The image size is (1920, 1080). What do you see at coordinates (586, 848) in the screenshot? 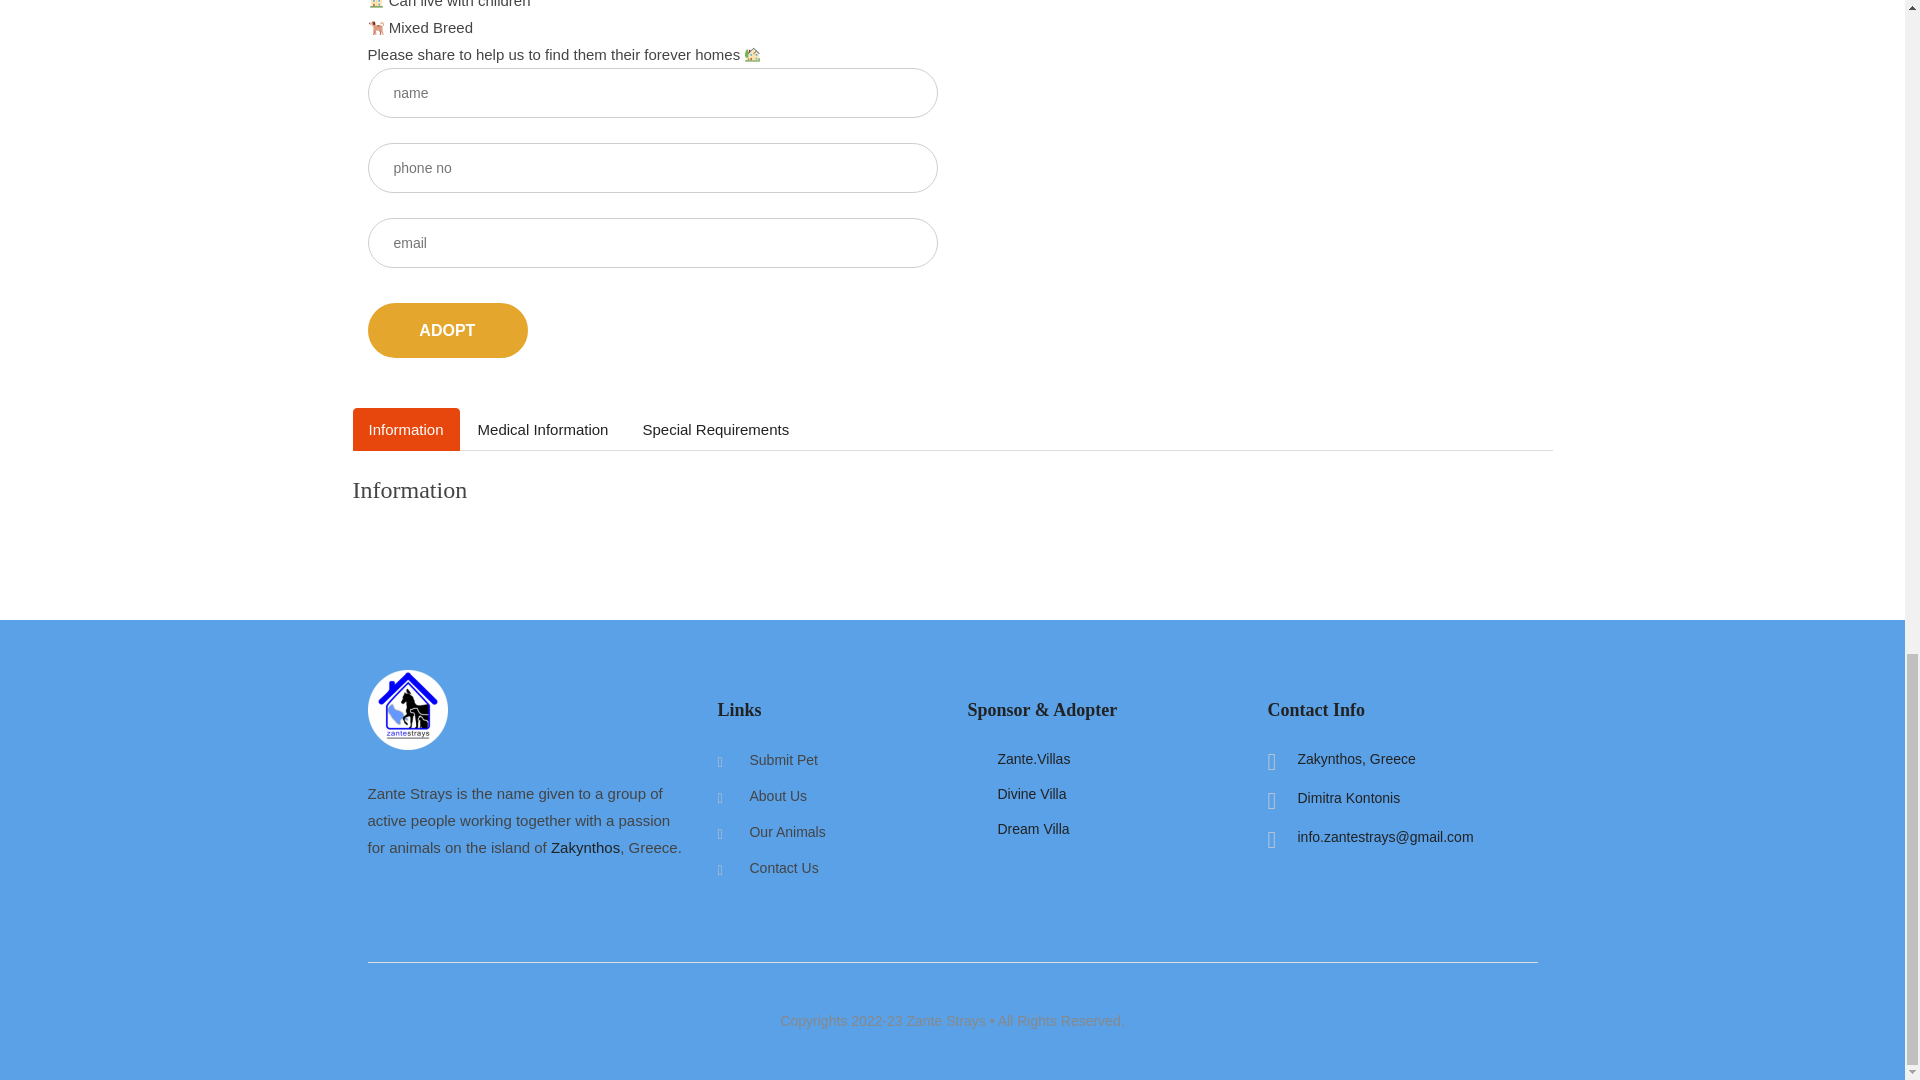
I see `Zakynthos Villas ,villas ,zakynthos` at bounding box center [586, 848].